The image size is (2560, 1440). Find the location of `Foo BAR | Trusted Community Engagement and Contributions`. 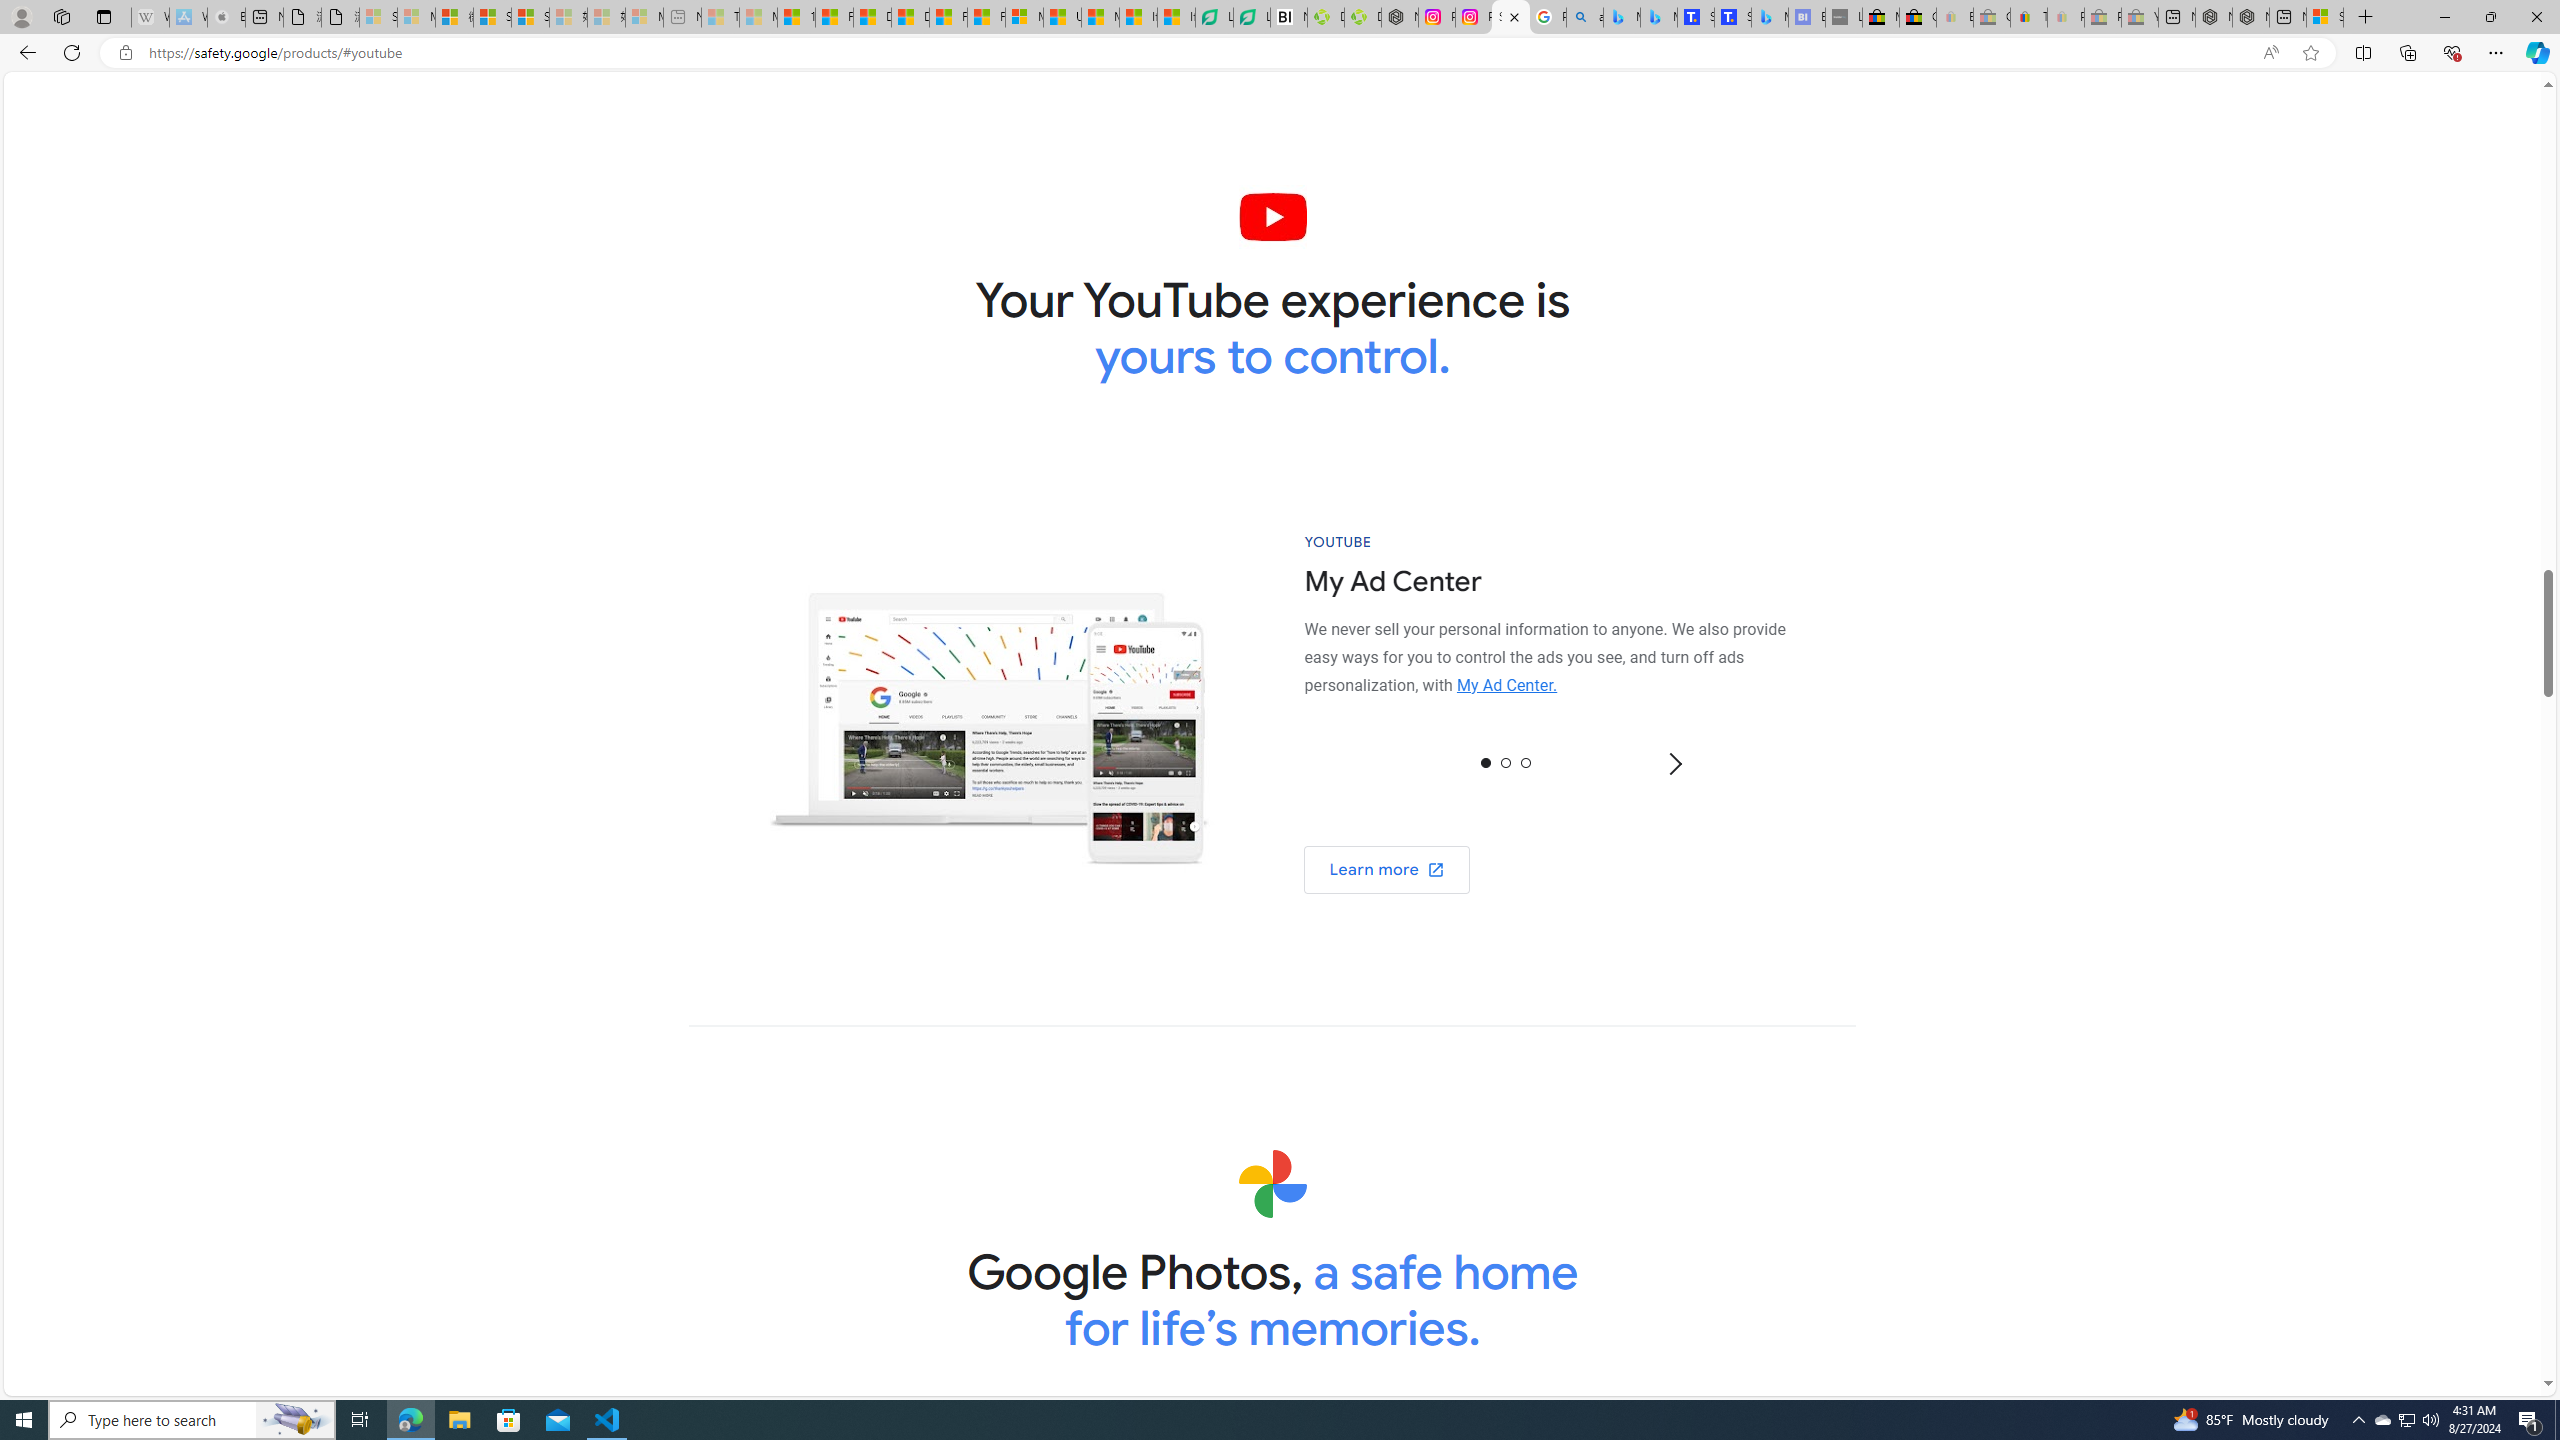

Foo BAR | Trusted Community Engagement and Contributions is located at coordinates (986, 17).